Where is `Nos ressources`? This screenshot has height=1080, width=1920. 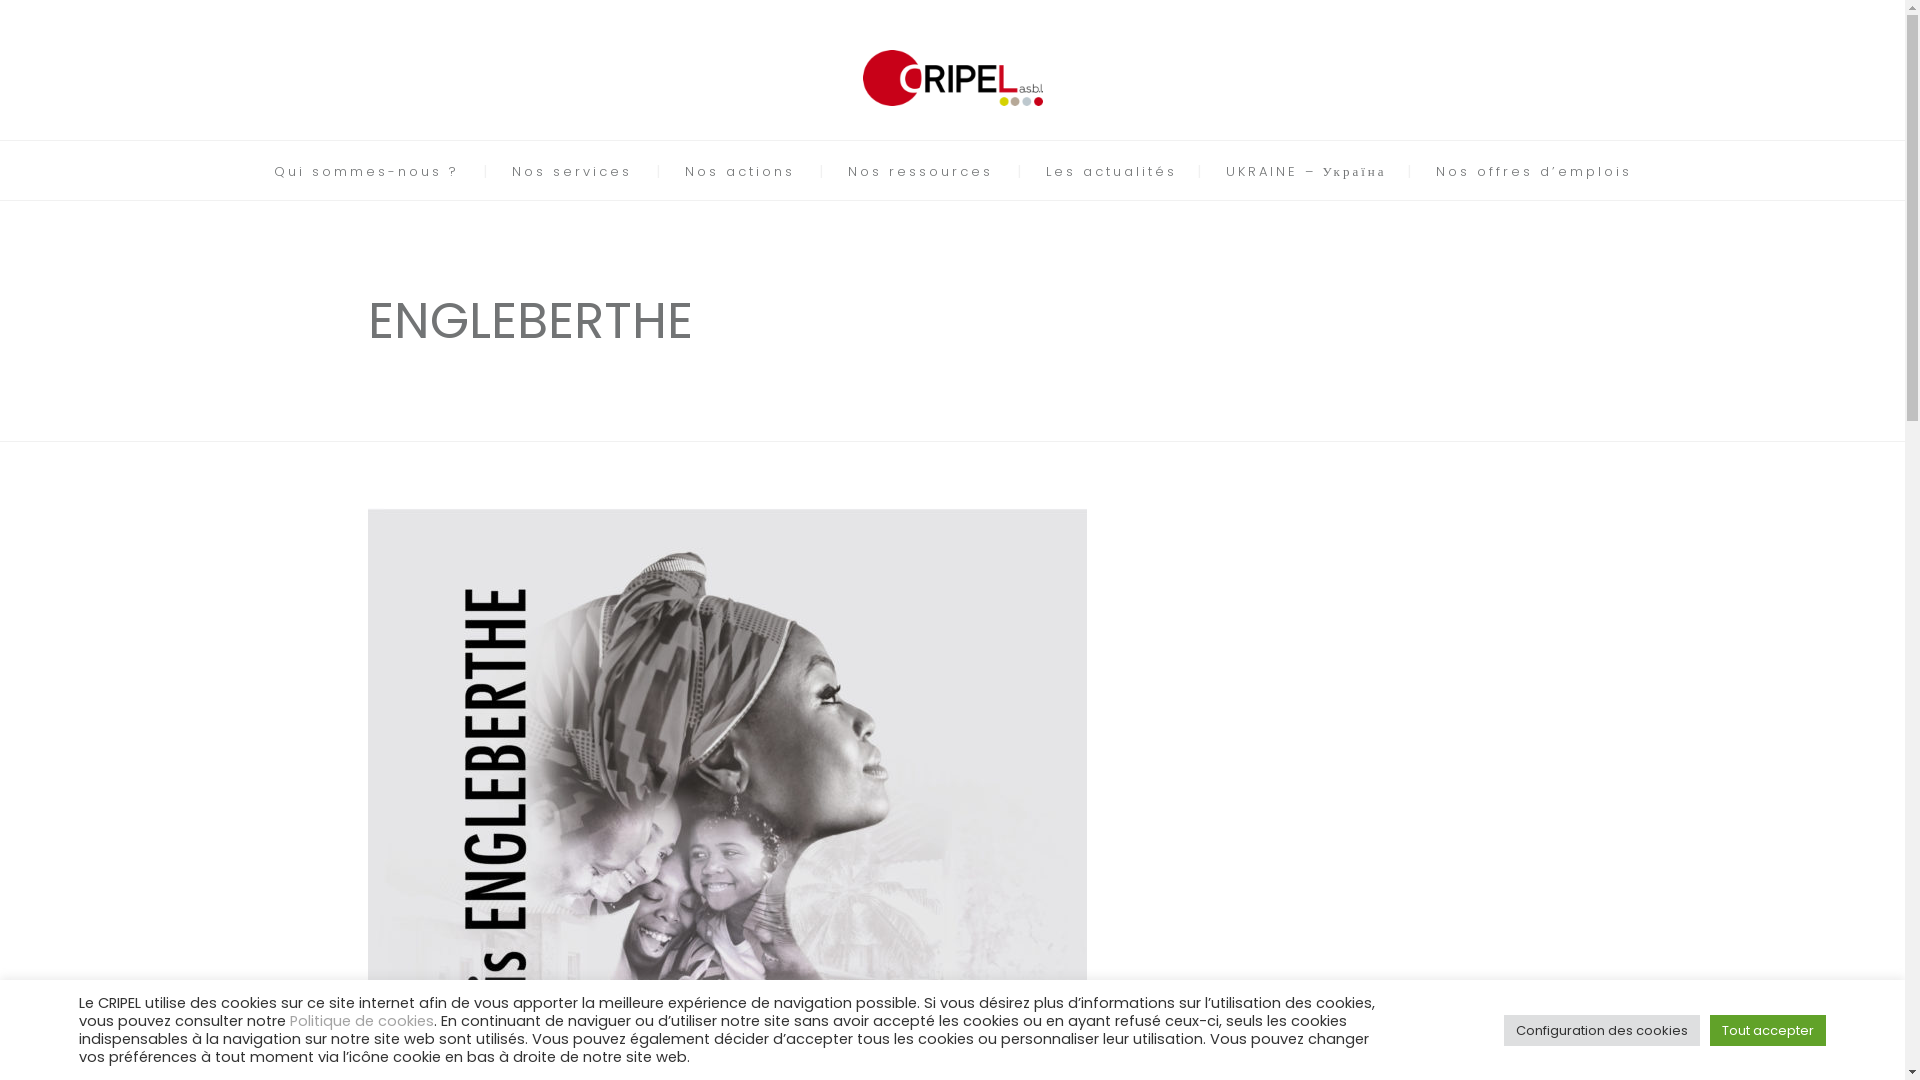
Nos ressources is located at coordinates (920, 172).